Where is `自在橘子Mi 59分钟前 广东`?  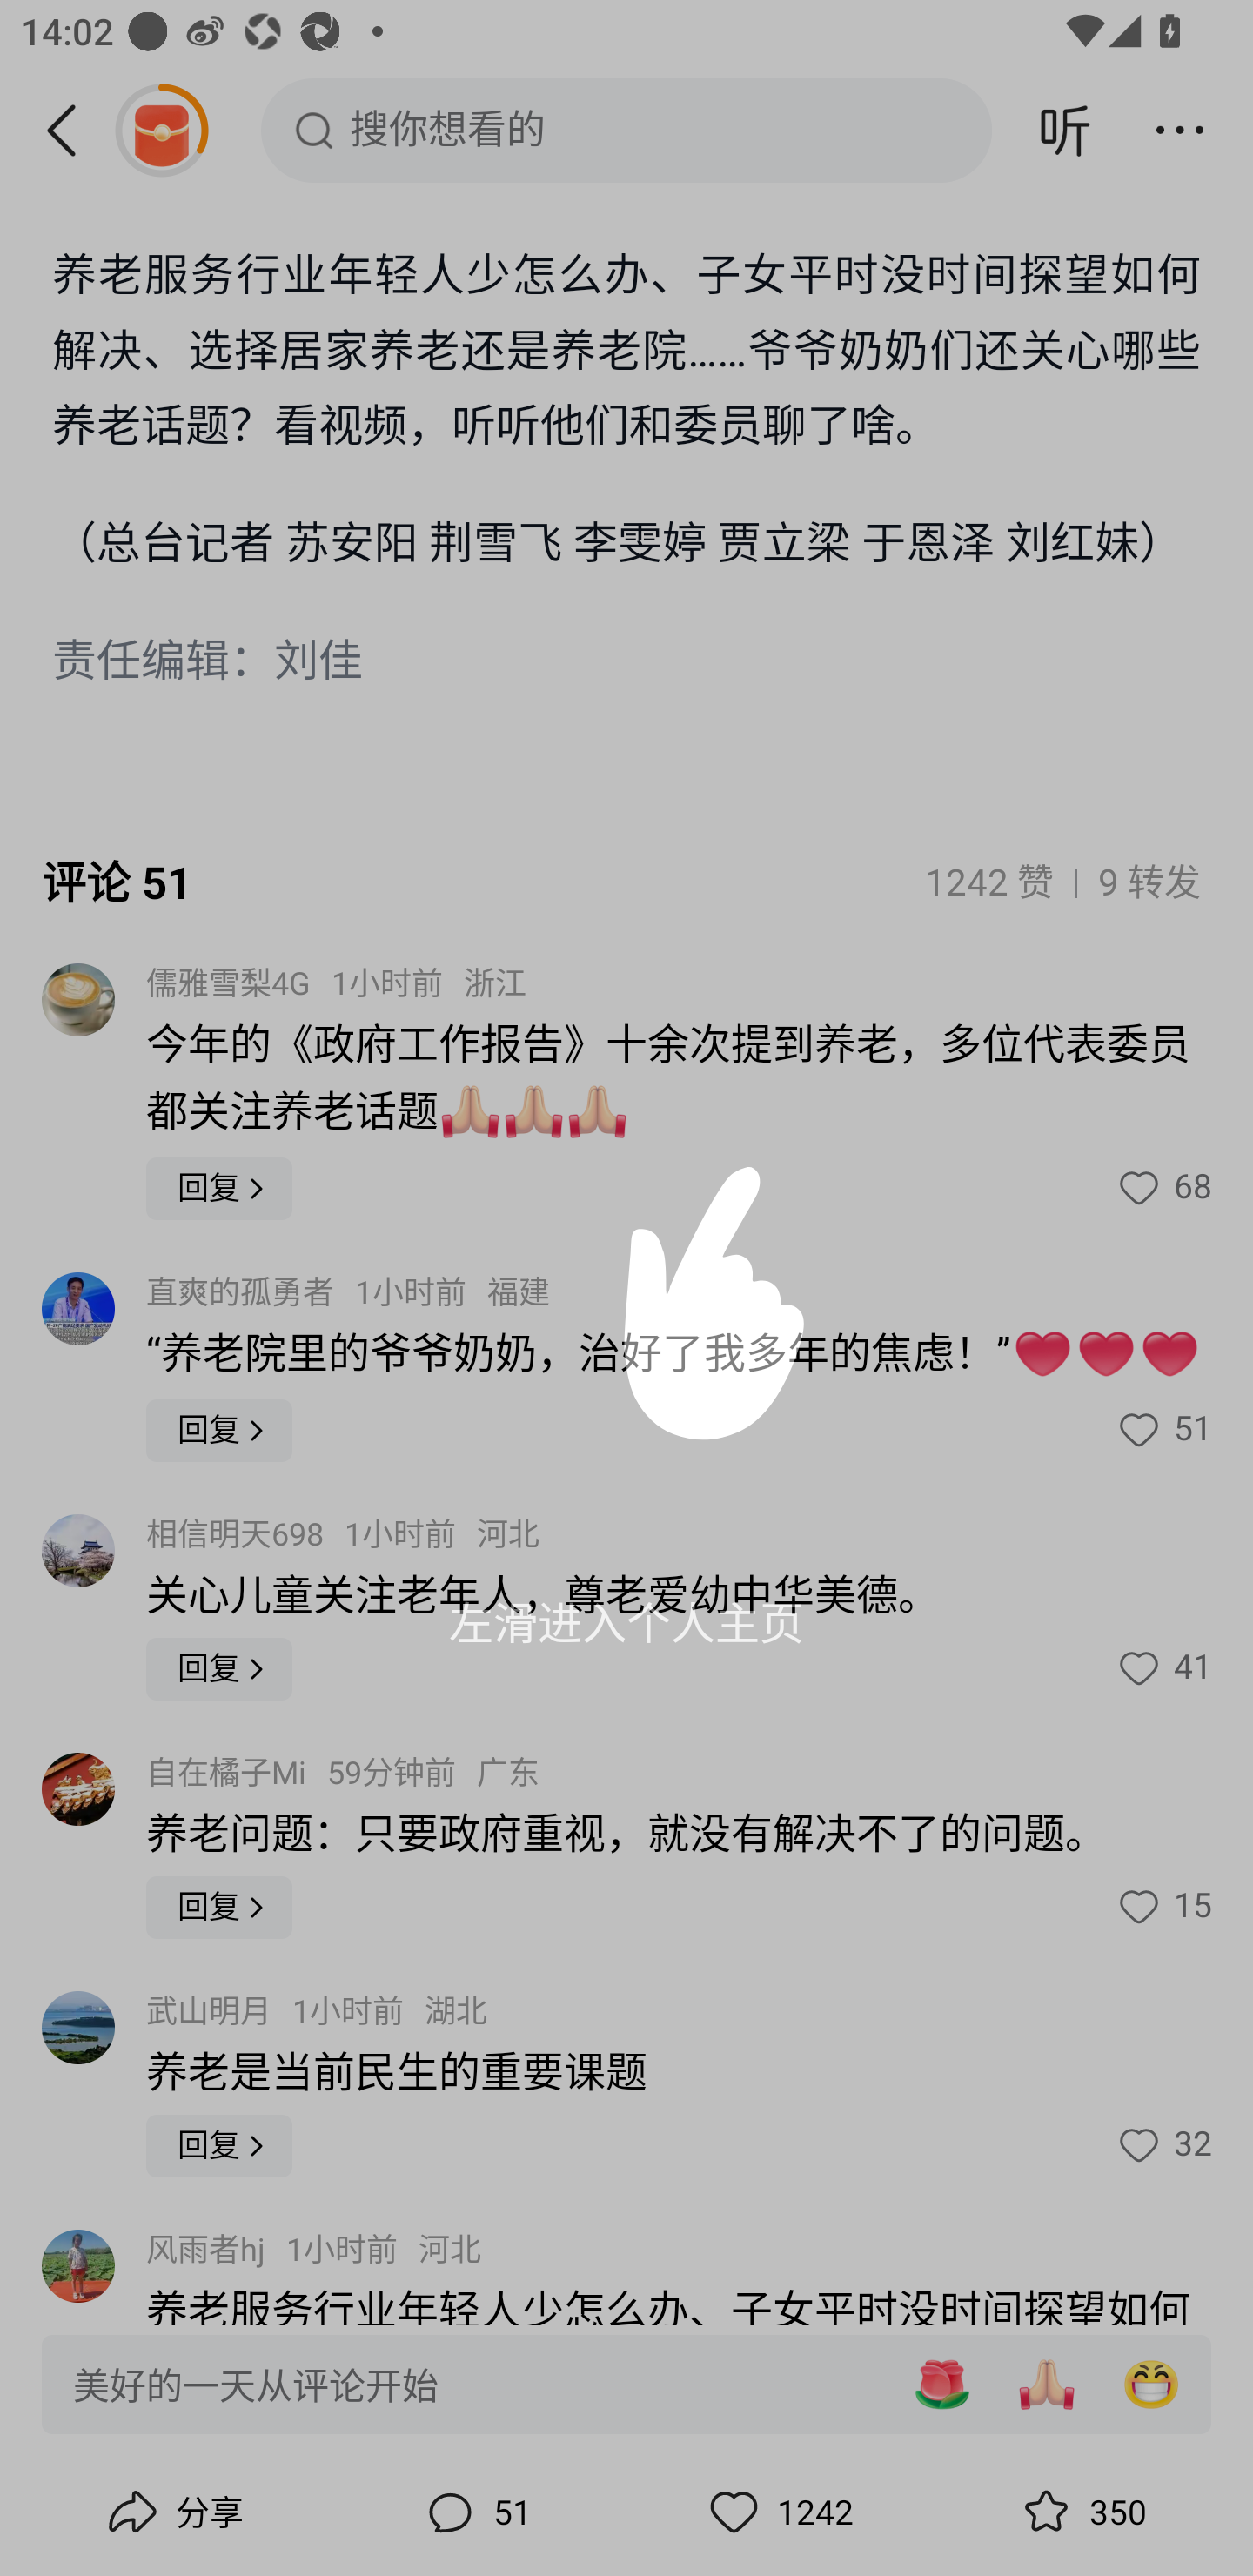
自在橘子Mi 59分钟前 广东 is located at coordinates (343, 1774).